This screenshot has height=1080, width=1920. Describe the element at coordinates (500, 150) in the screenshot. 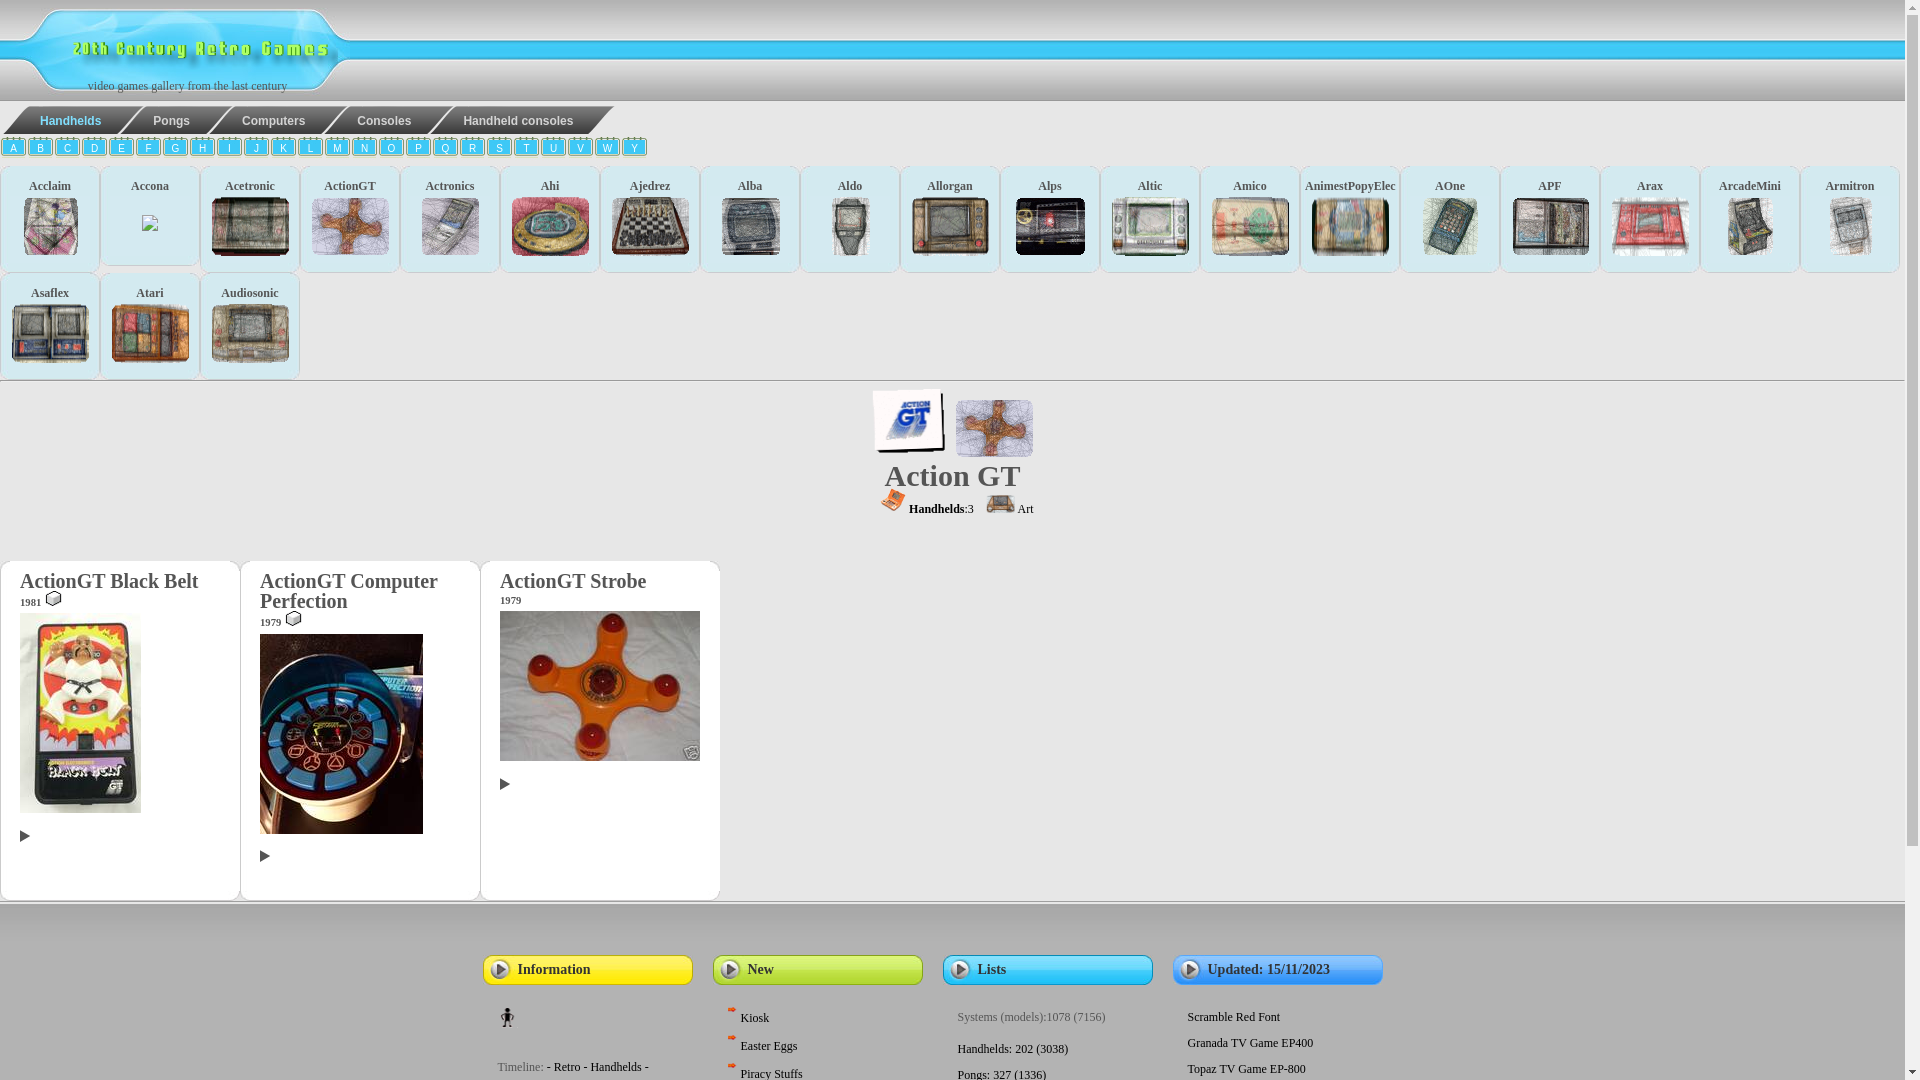

I see `S` at that location.